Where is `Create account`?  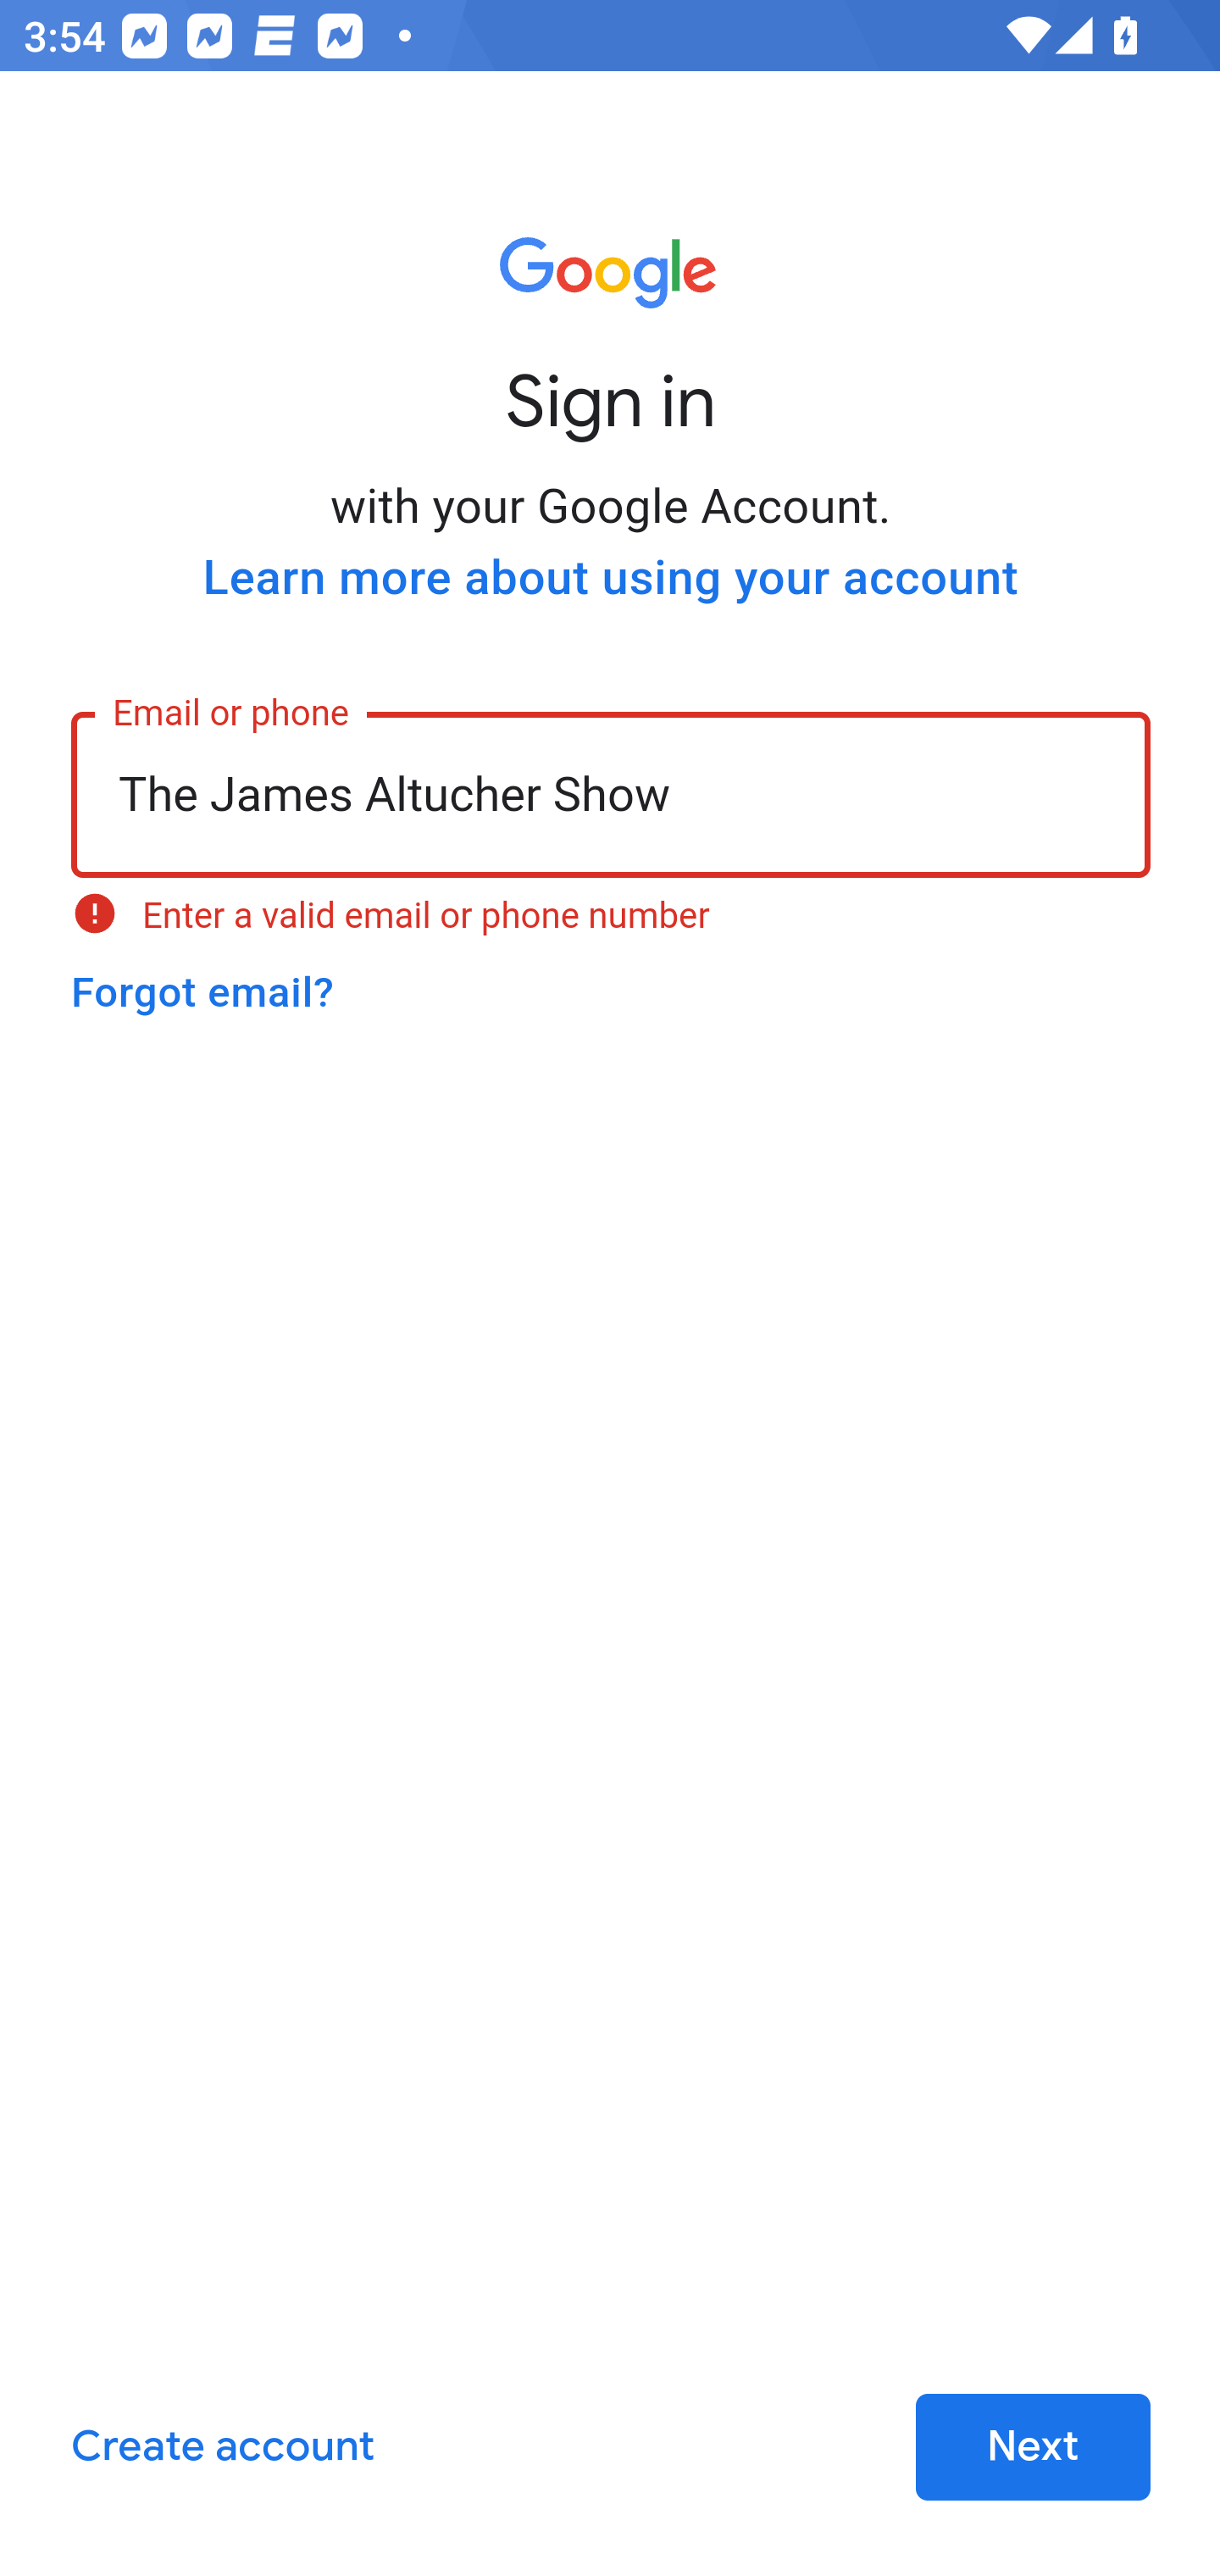 Create account is located at coordinates (222, 2448).